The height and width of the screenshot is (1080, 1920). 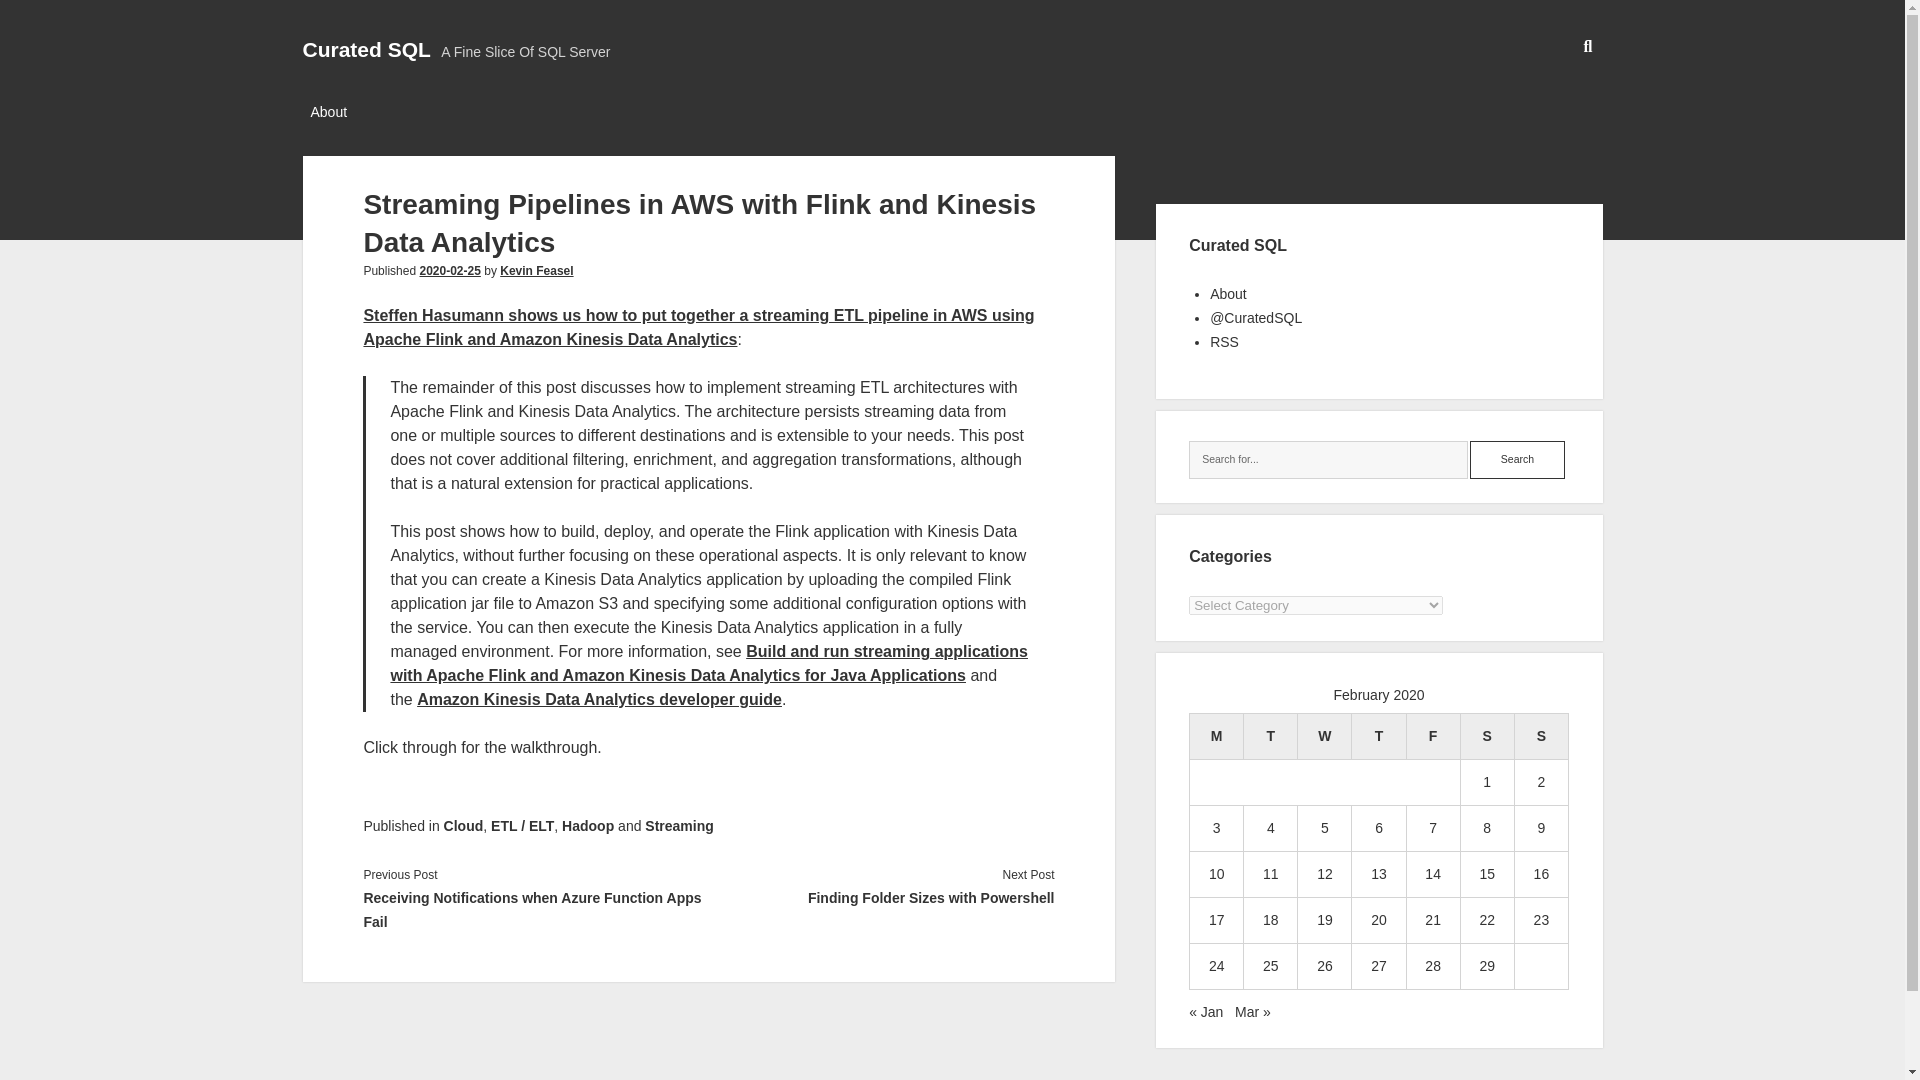 I want to click on 10, so click(x=1216, y=874).